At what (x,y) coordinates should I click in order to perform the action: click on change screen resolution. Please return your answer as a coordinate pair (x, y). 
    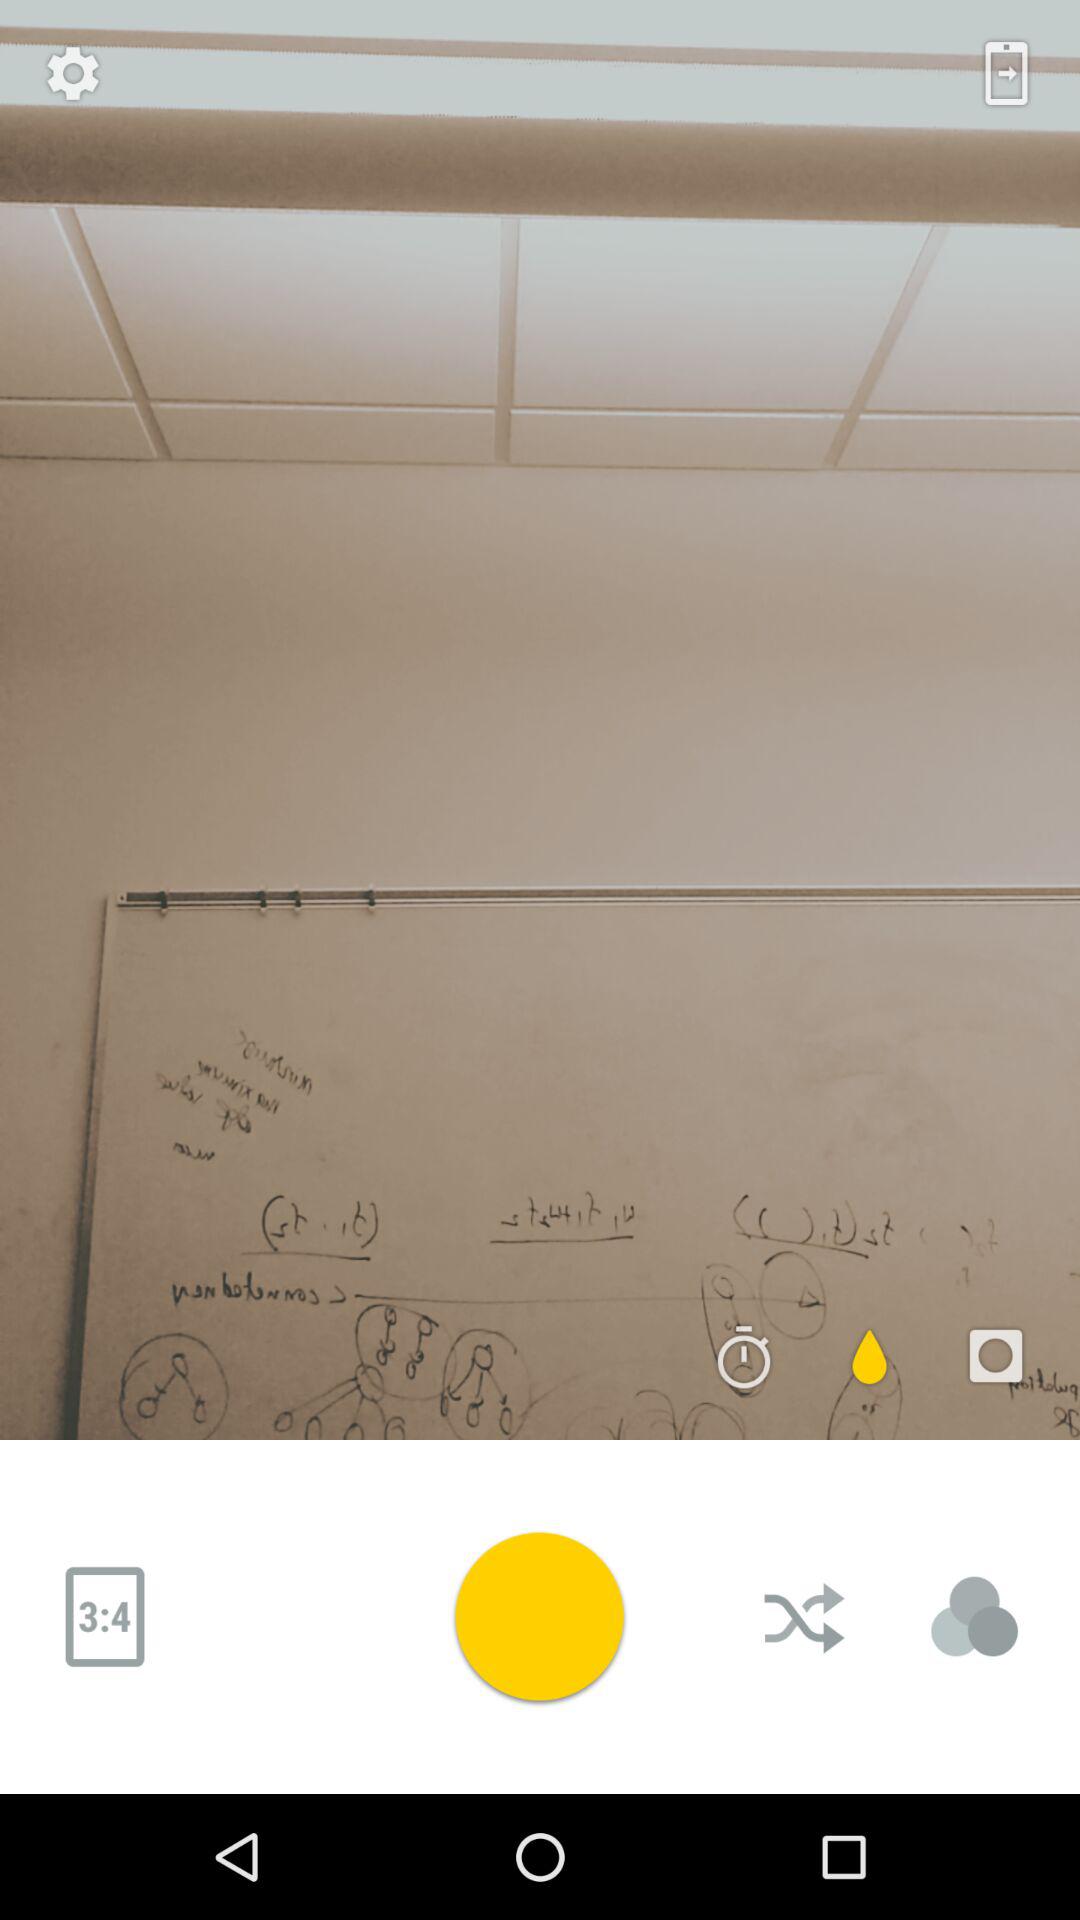
    Looking at the image, I should click on (105, 1617).